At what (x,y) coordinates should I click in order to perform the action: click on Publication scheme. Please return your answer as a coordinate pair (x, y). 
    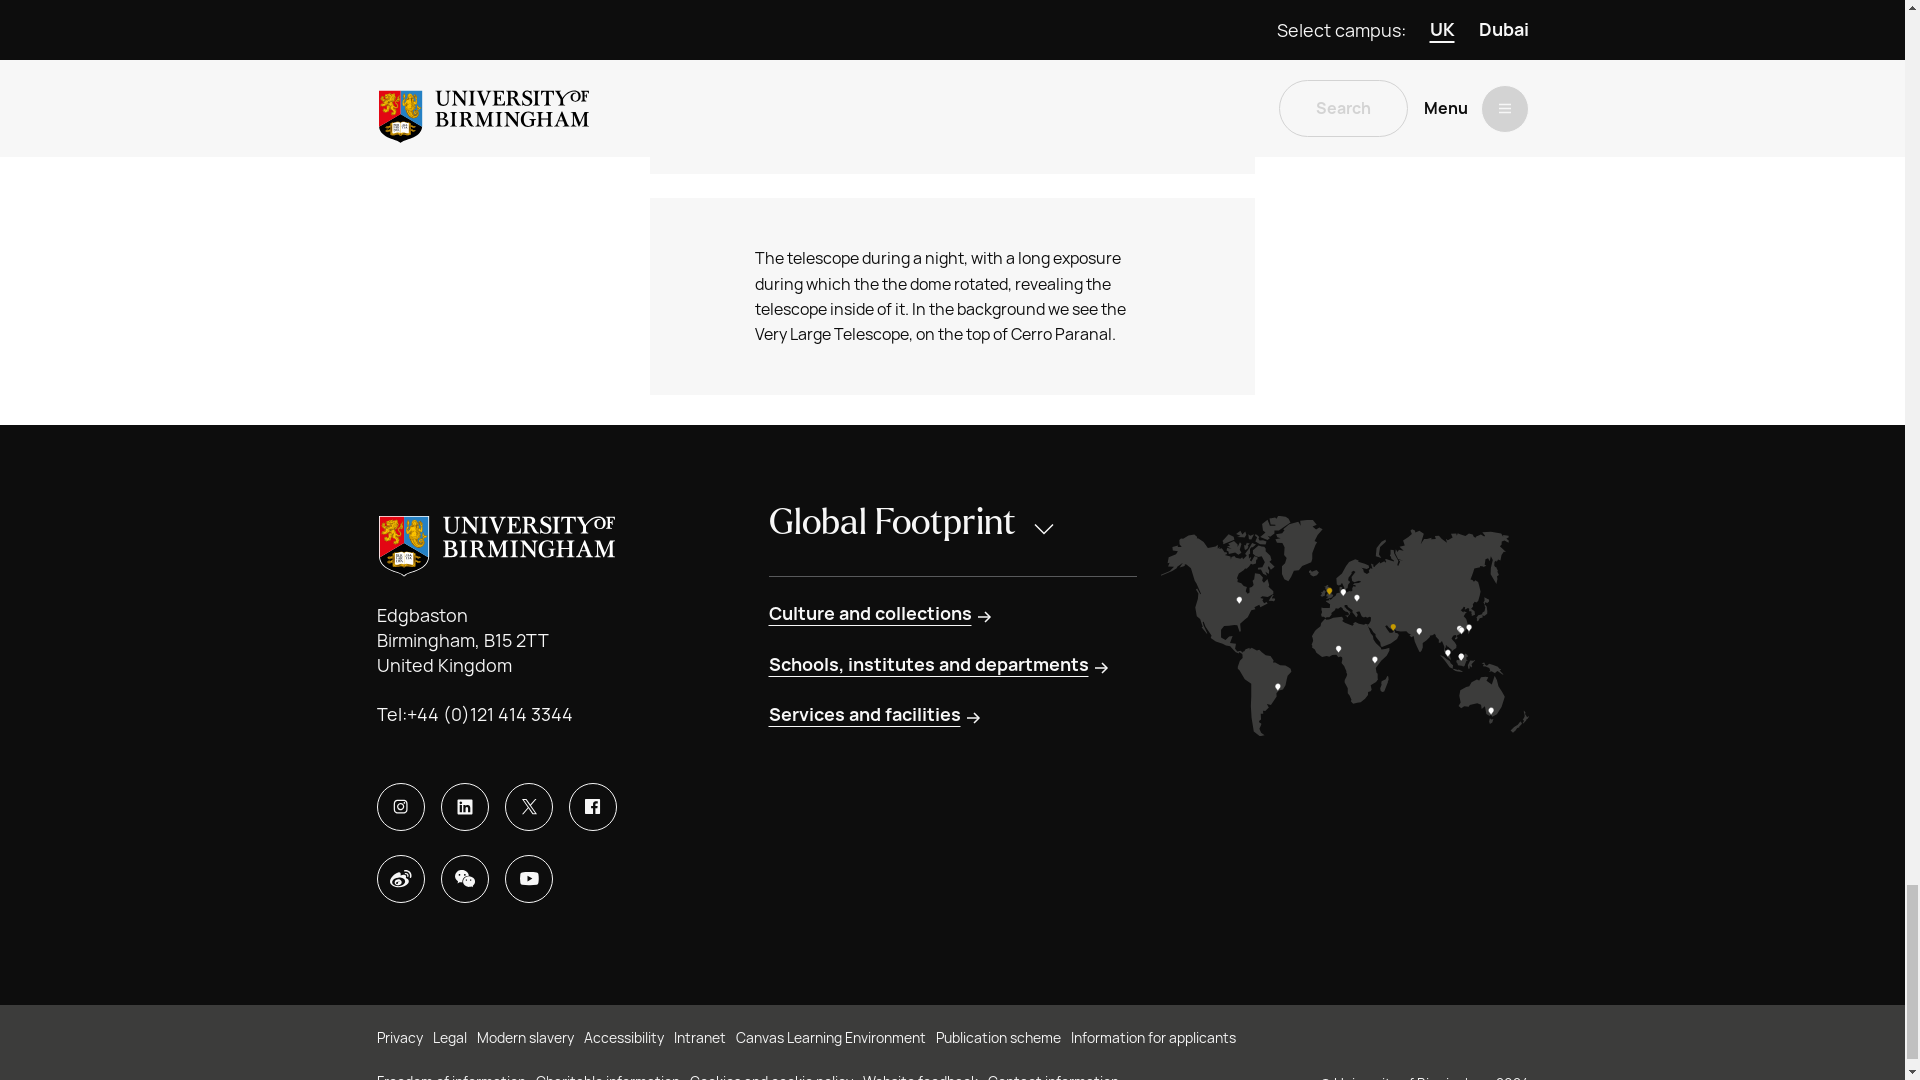
    Looking at the image, I should click on (998, 1038).